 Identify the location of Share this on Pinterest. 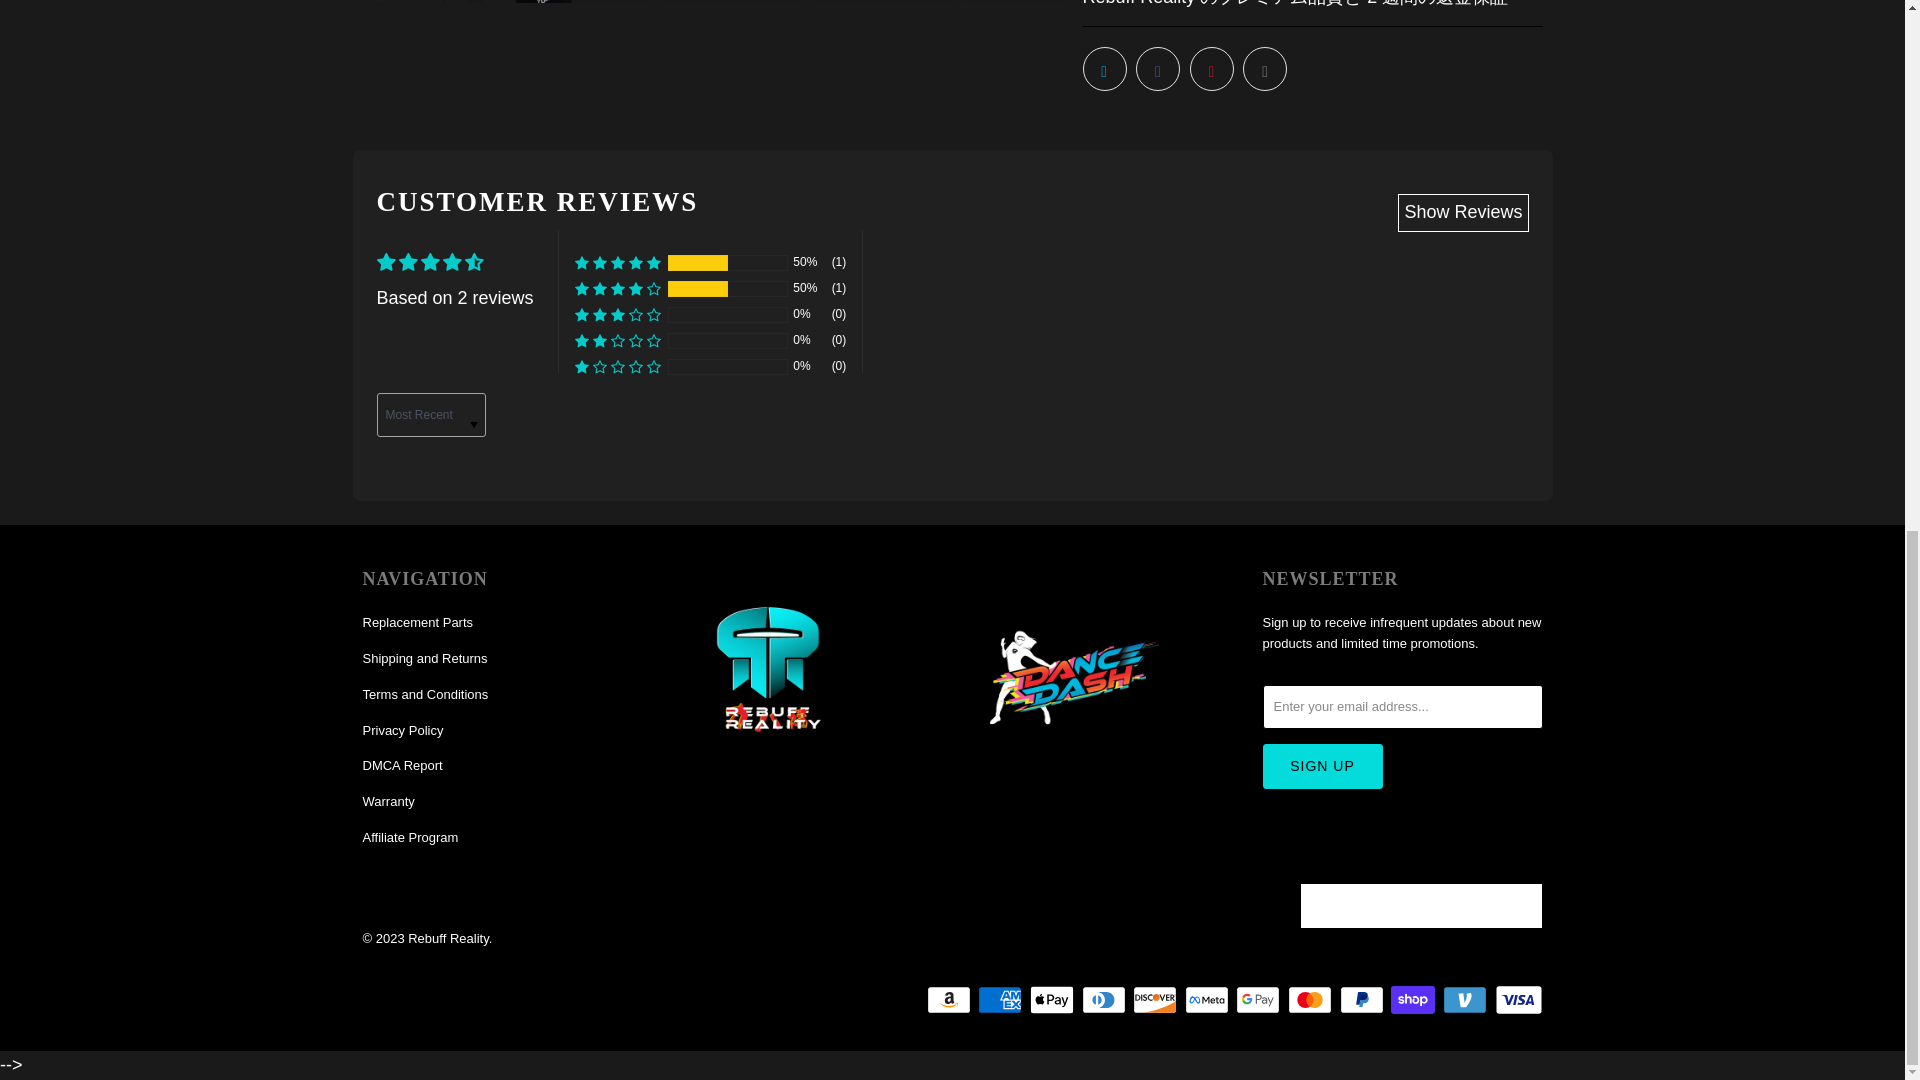
(1212, 68).